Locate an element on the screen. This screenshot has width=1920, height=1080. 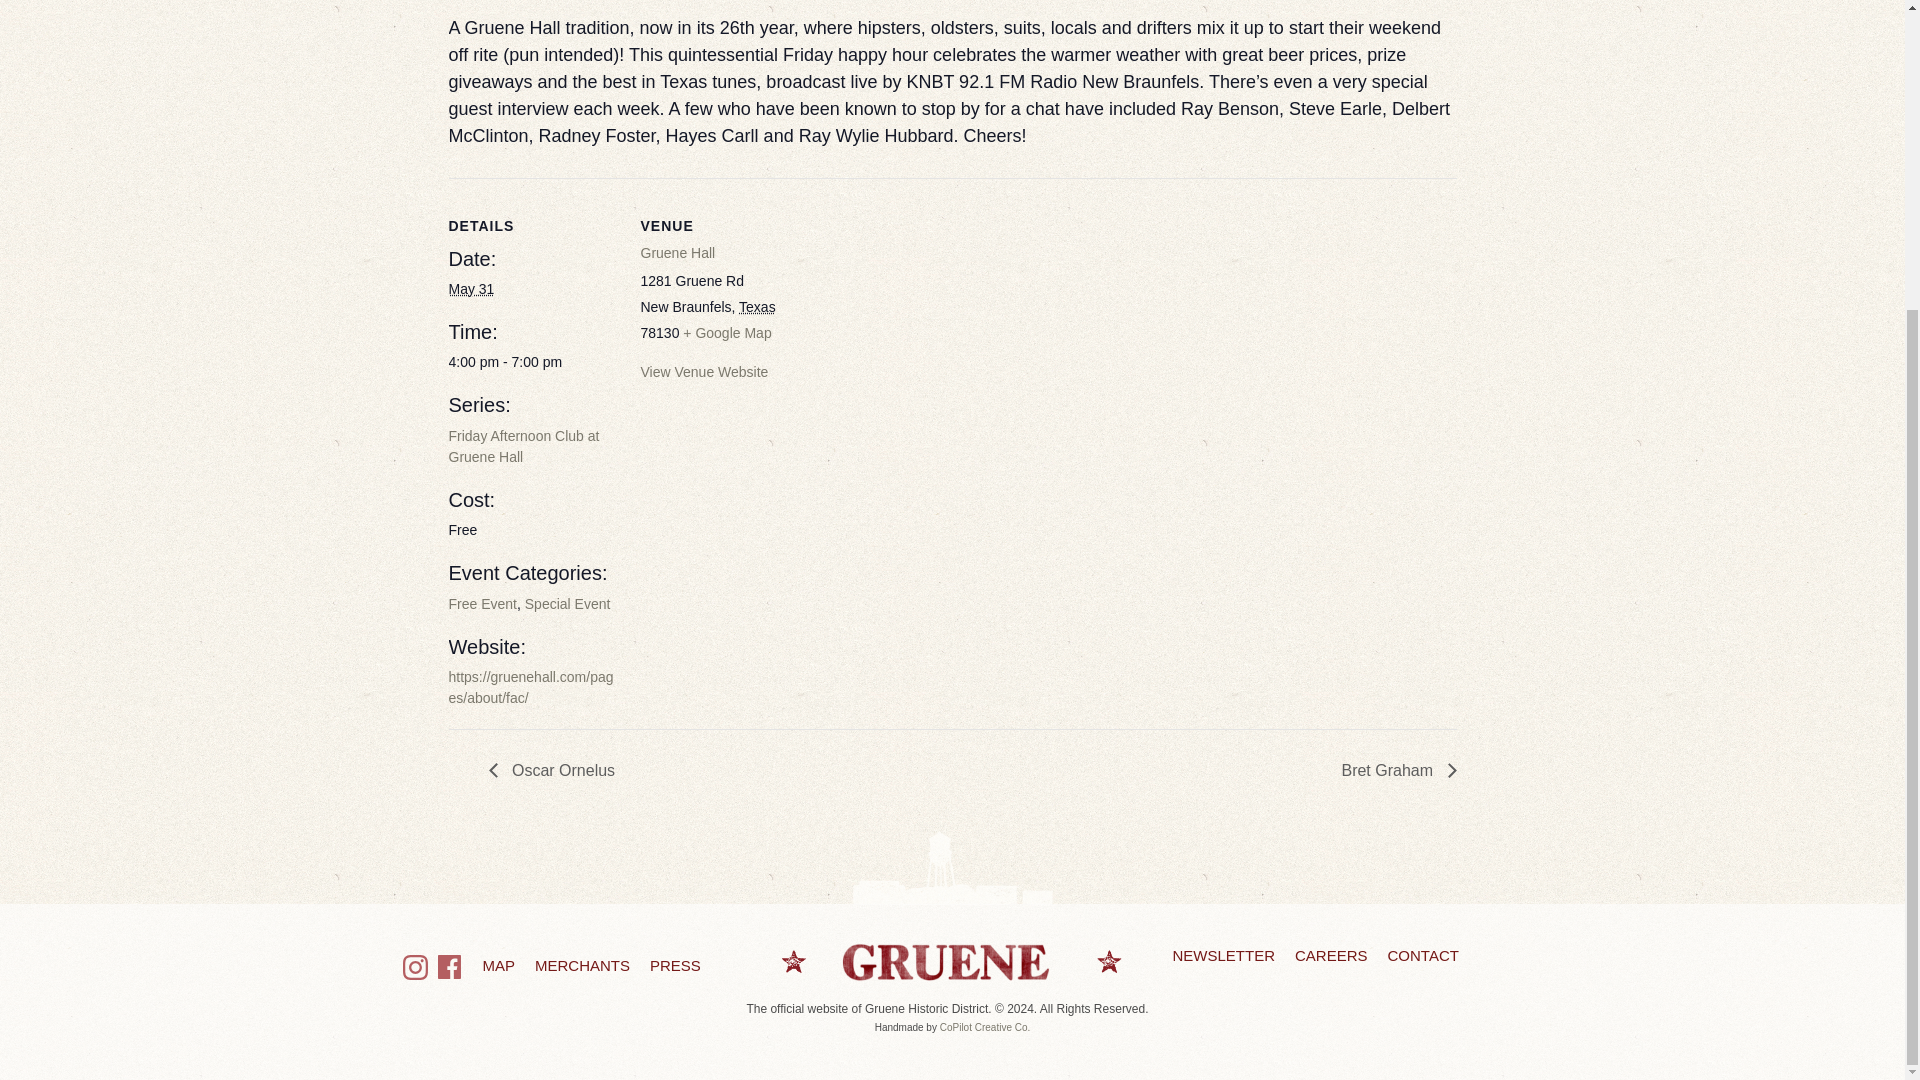
Friday Afternoon Club at Gruene Hall is located at coordinates (523, 446).